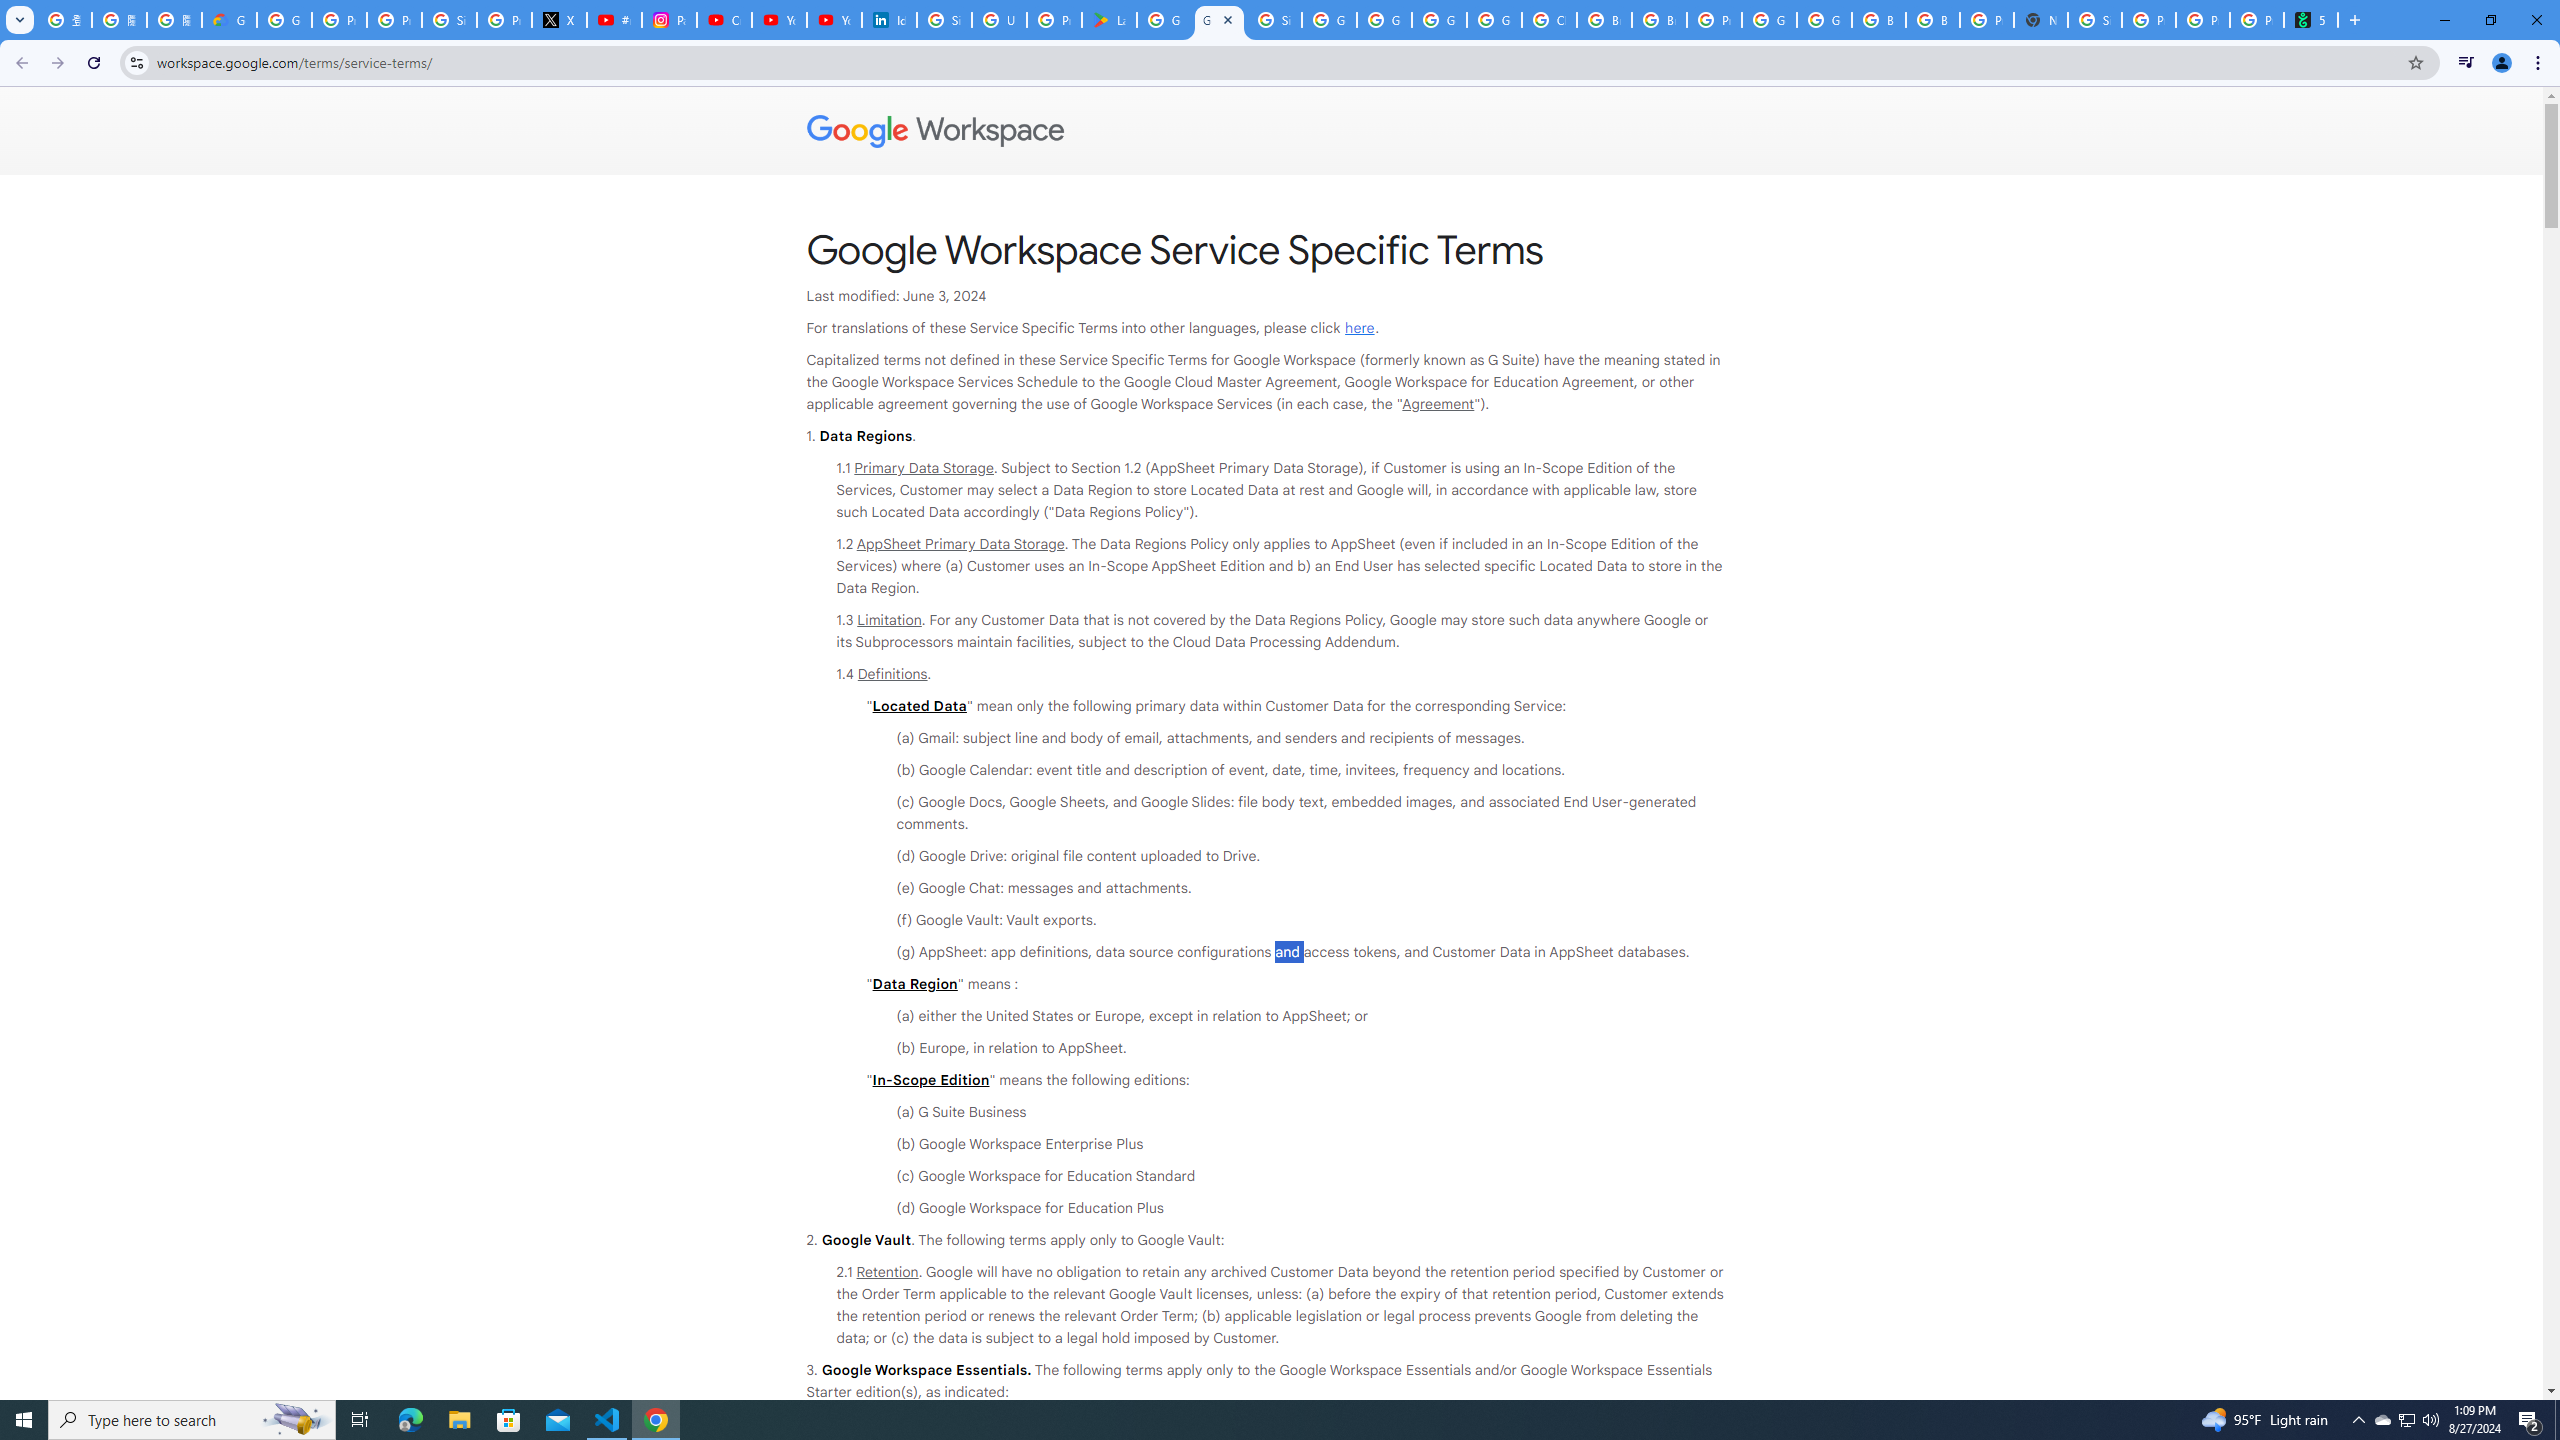  Describe the element at coordinates (1878, 20) in the screenshot. I see `Browse Chrome as a guest - Computer - Google Chrome Help` at that location.